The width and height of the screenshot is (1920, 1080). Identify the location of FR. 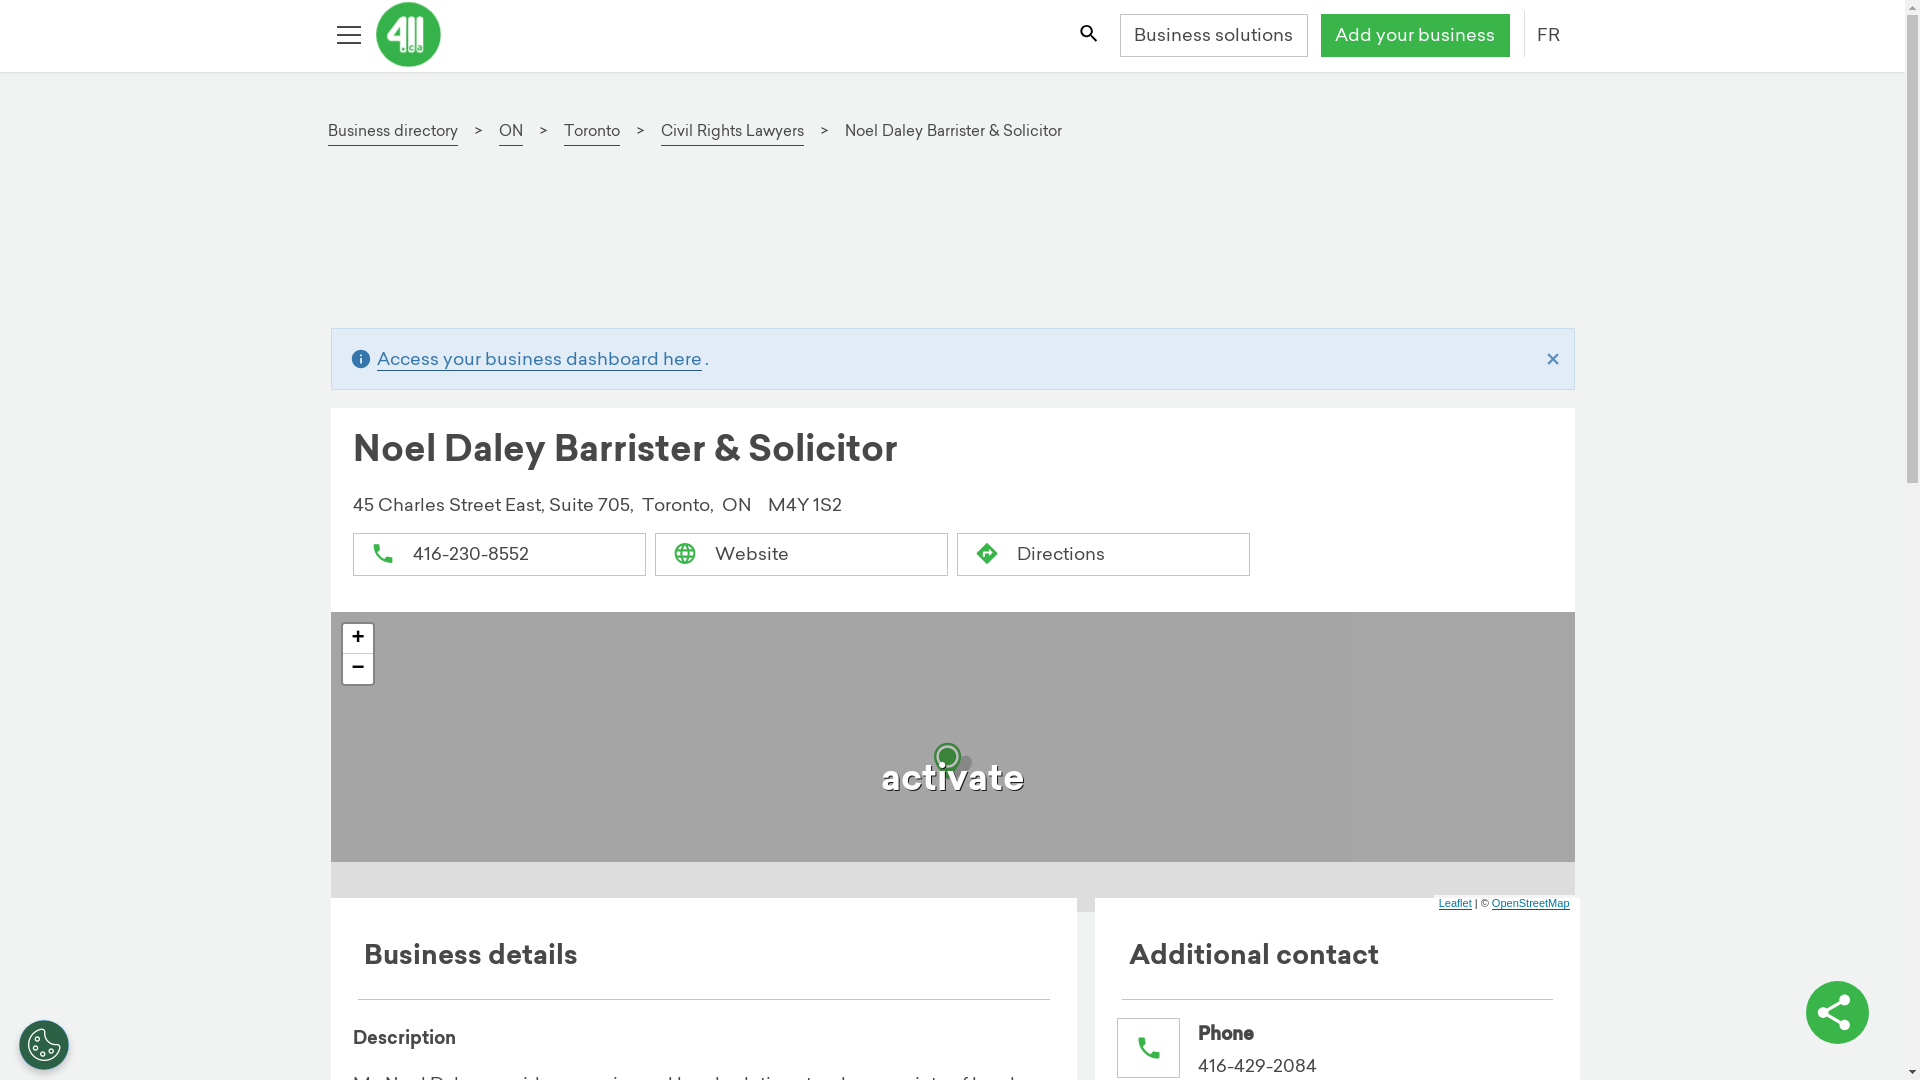
(1548, 36).